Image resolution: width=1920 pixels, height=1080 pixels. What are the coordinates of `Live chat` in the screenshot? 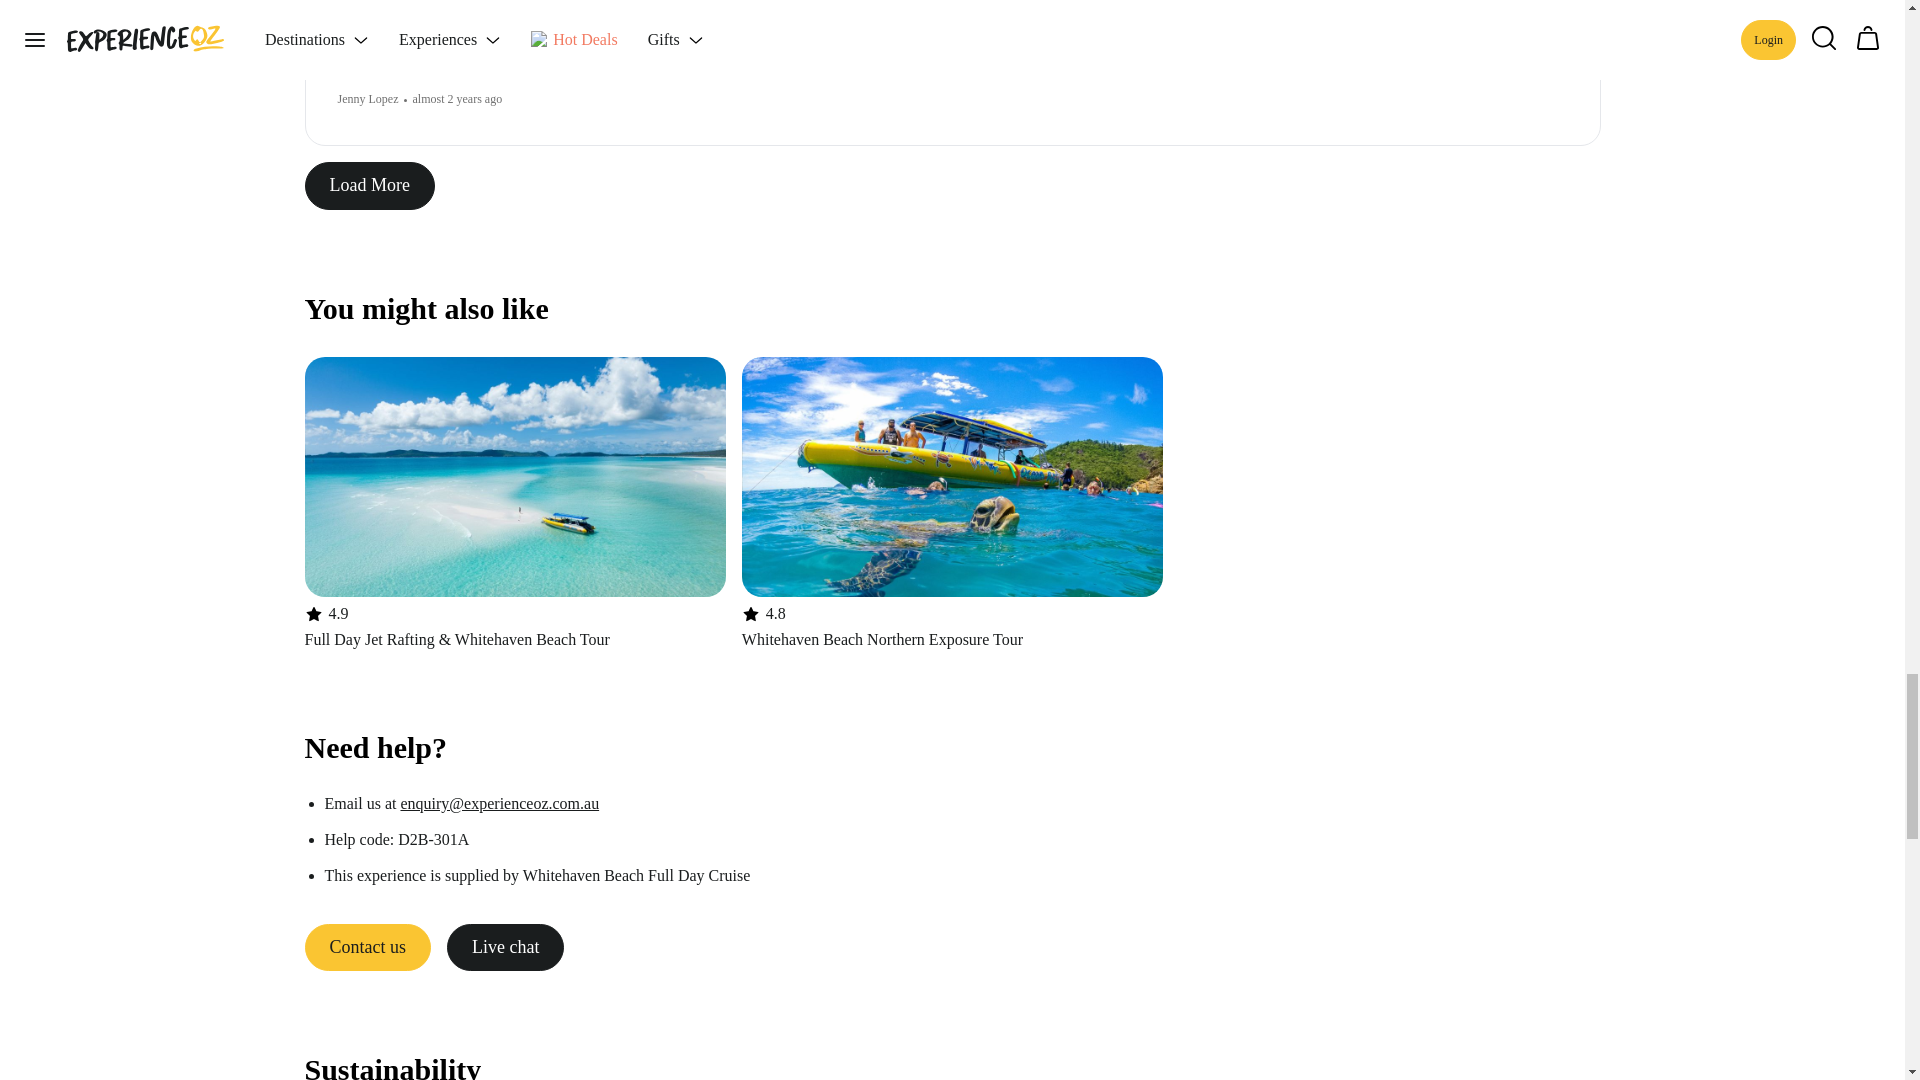 It's located at (952, 503).